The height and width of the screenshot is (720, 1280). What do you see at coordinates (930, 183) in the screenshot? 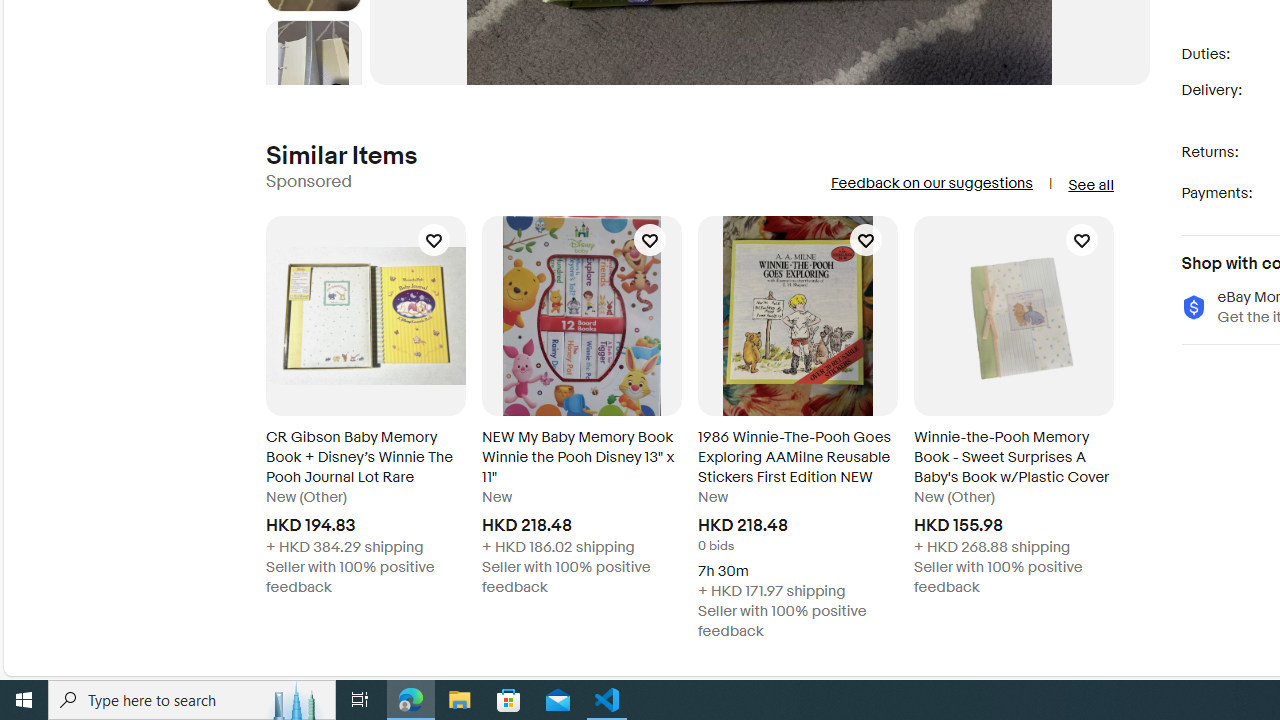
I see `Feedback on our suggestions` at bounding box center [930, 183].